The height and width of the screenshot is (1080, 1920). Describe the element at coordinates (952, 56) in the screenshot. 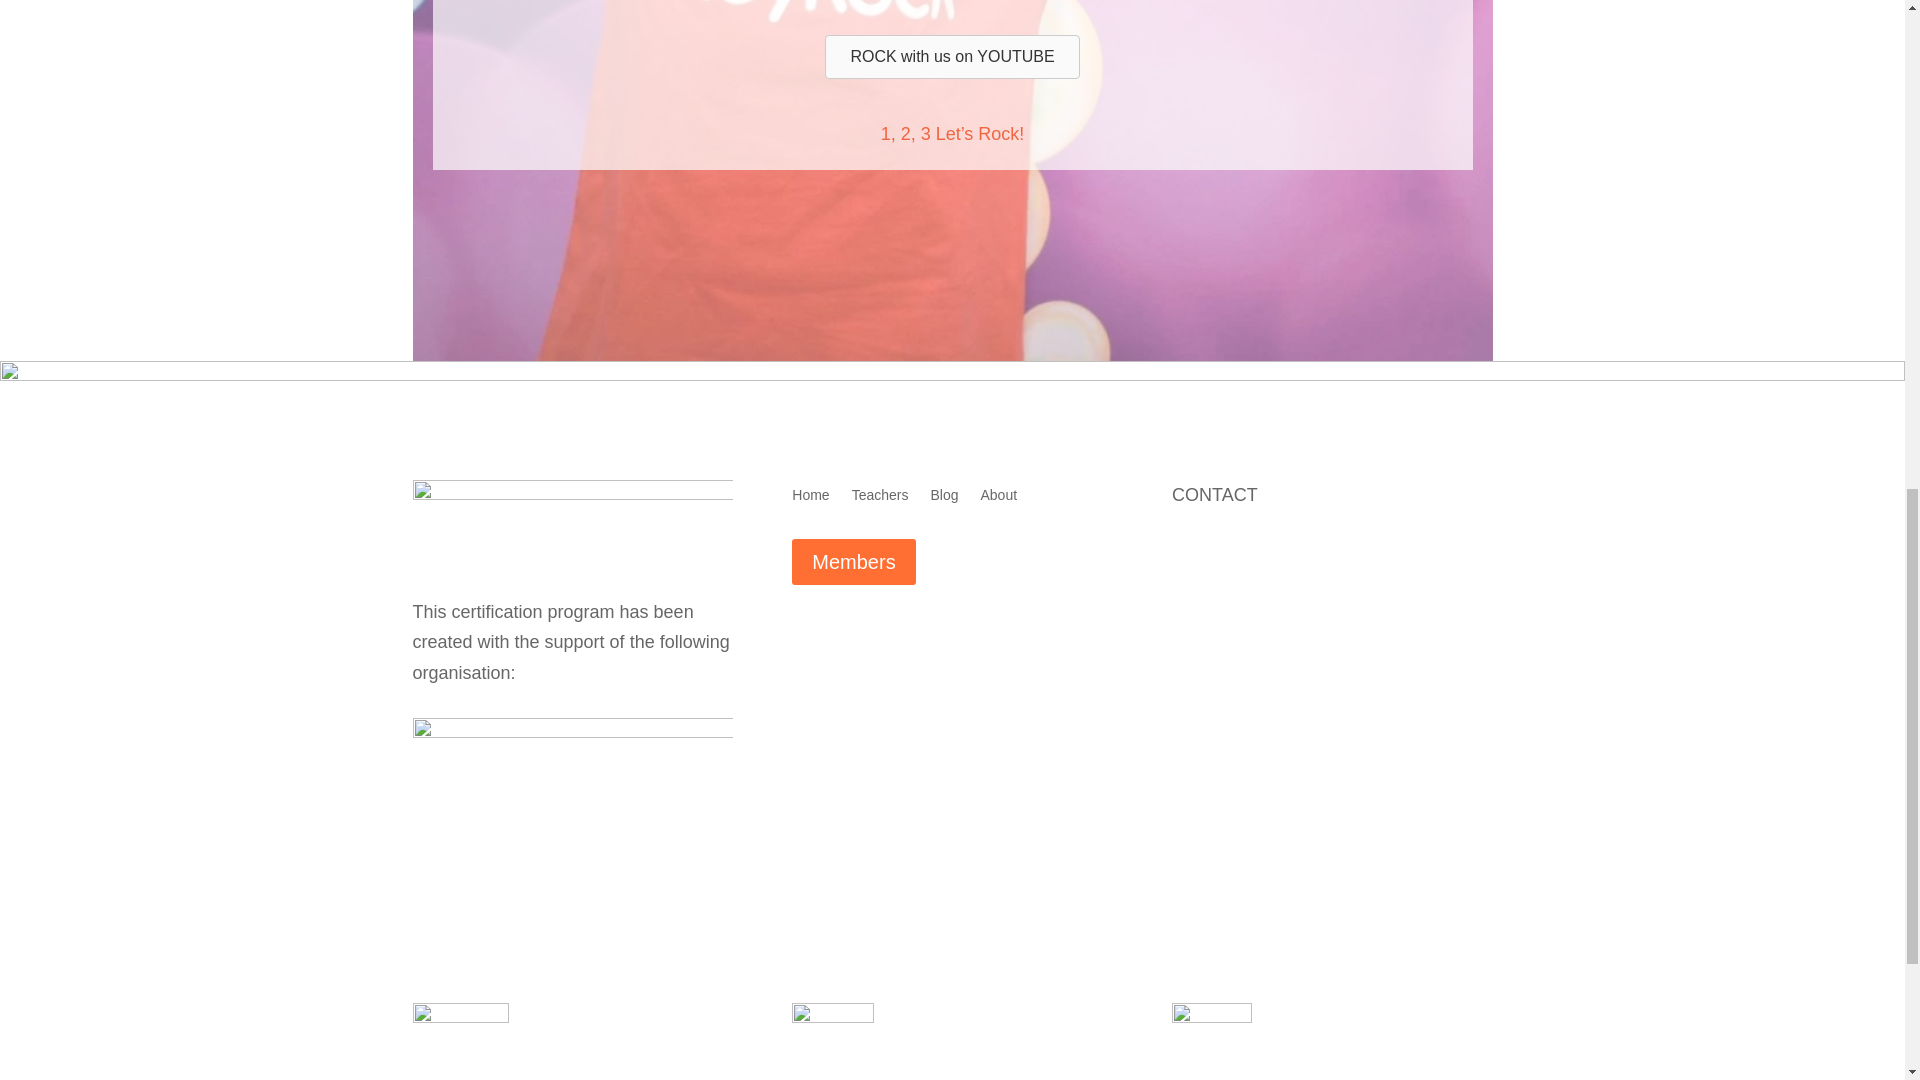

I see `ROCK with us on YOUTUBE` at that location.